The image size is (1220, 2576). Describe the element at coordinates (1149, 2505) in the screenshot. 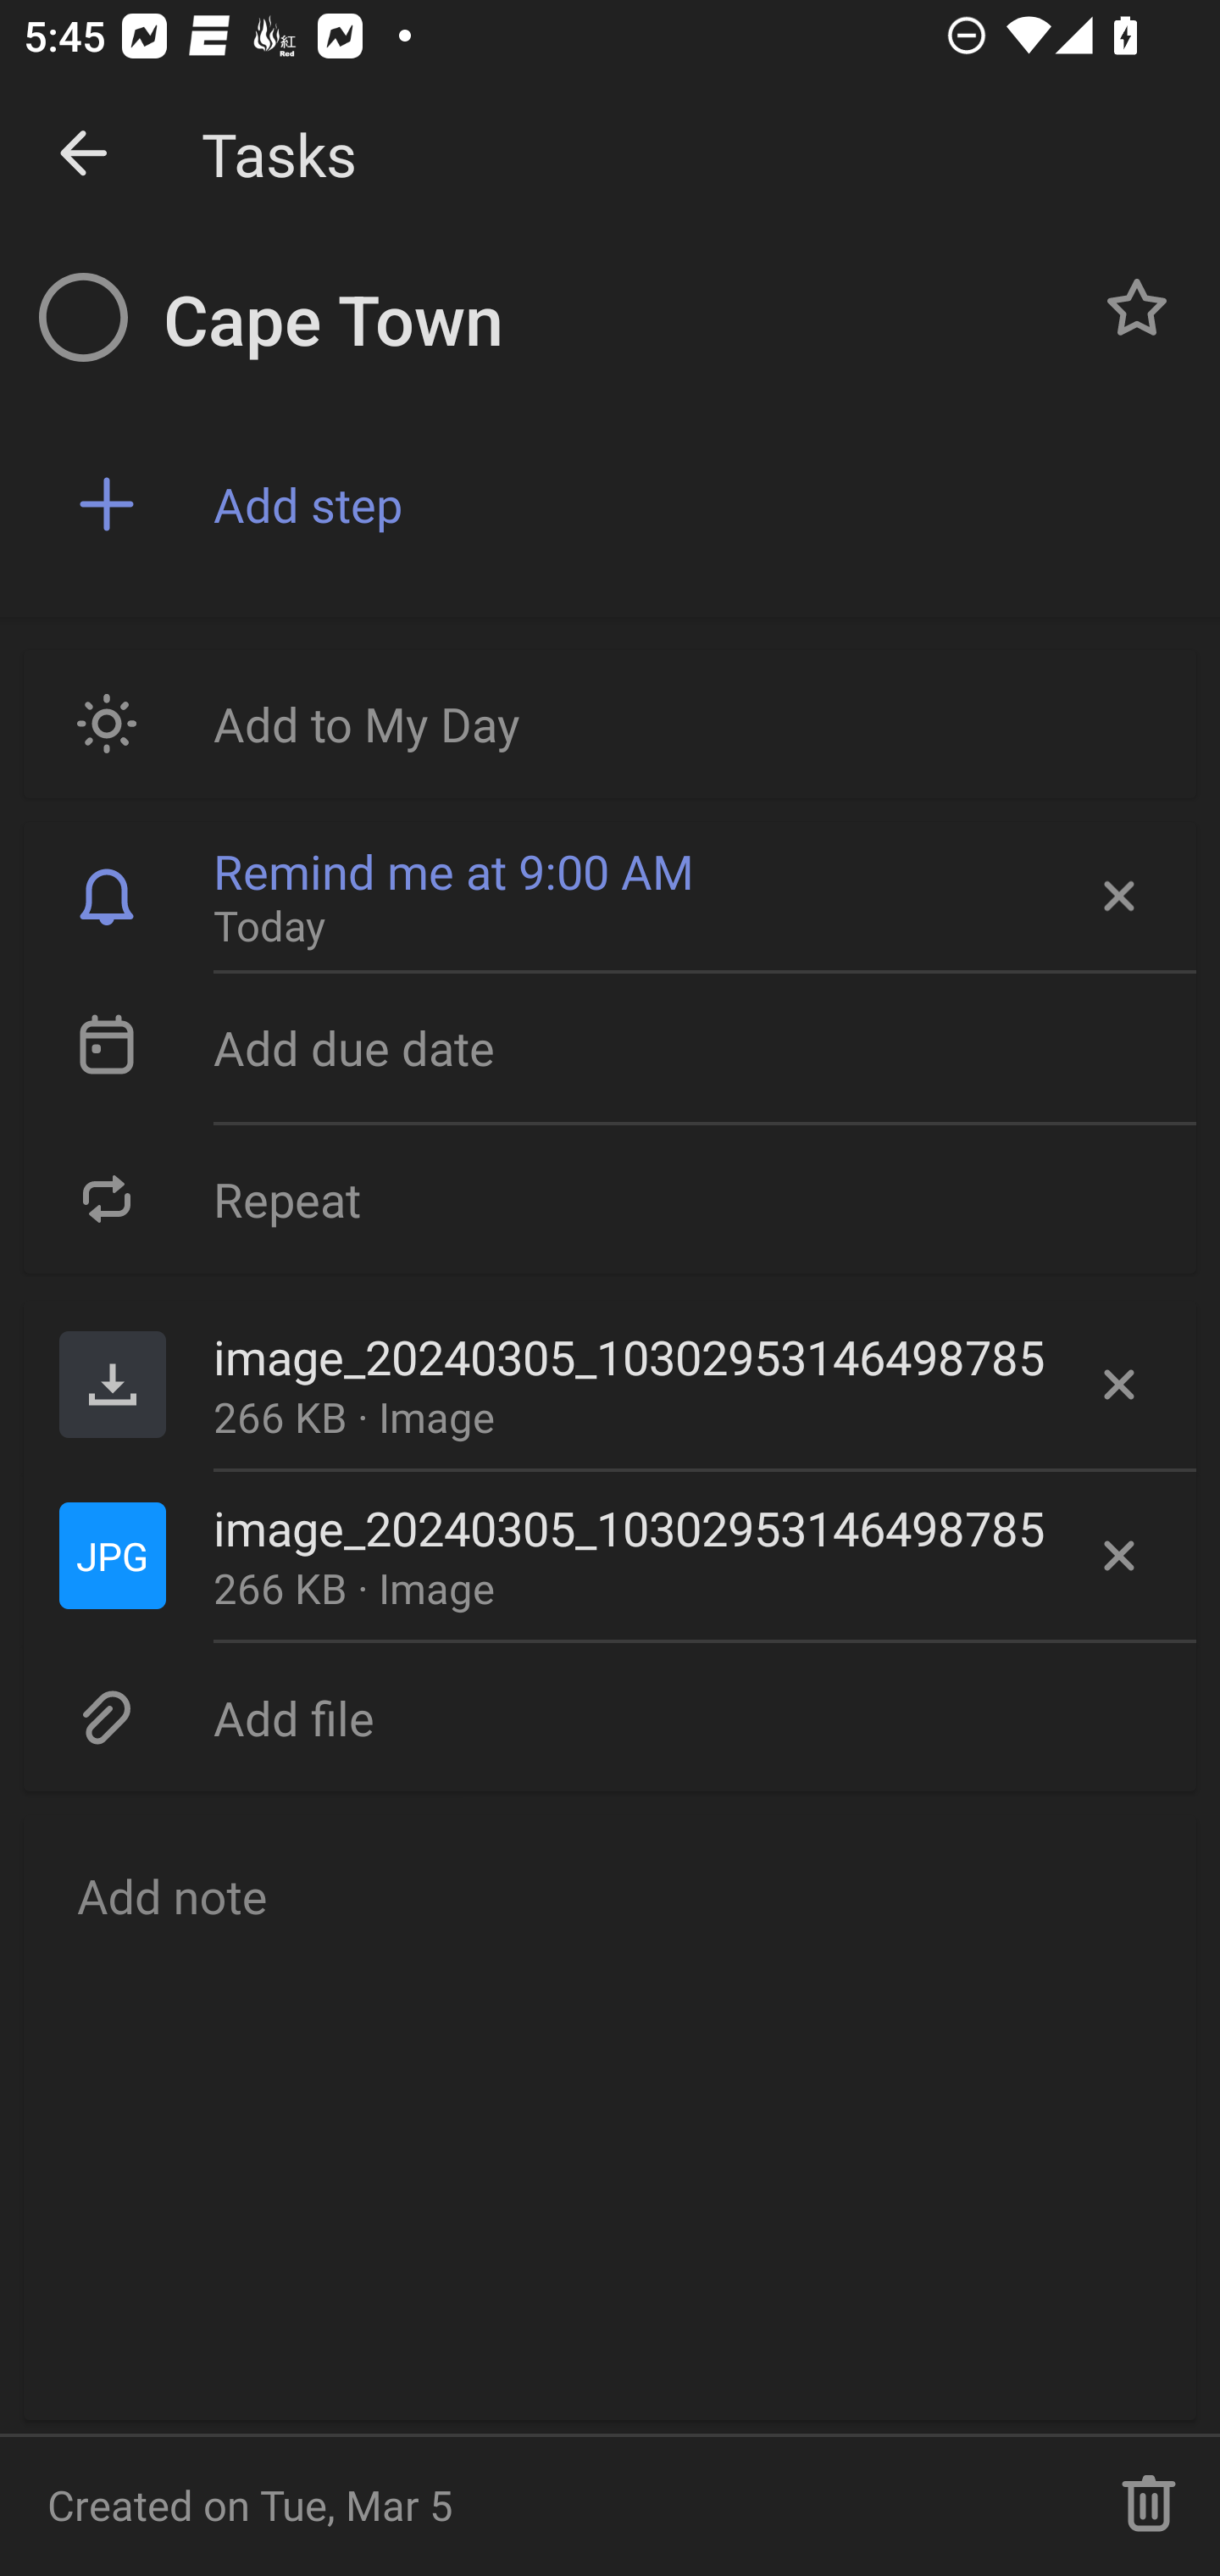

I see `Delete task` at that location.